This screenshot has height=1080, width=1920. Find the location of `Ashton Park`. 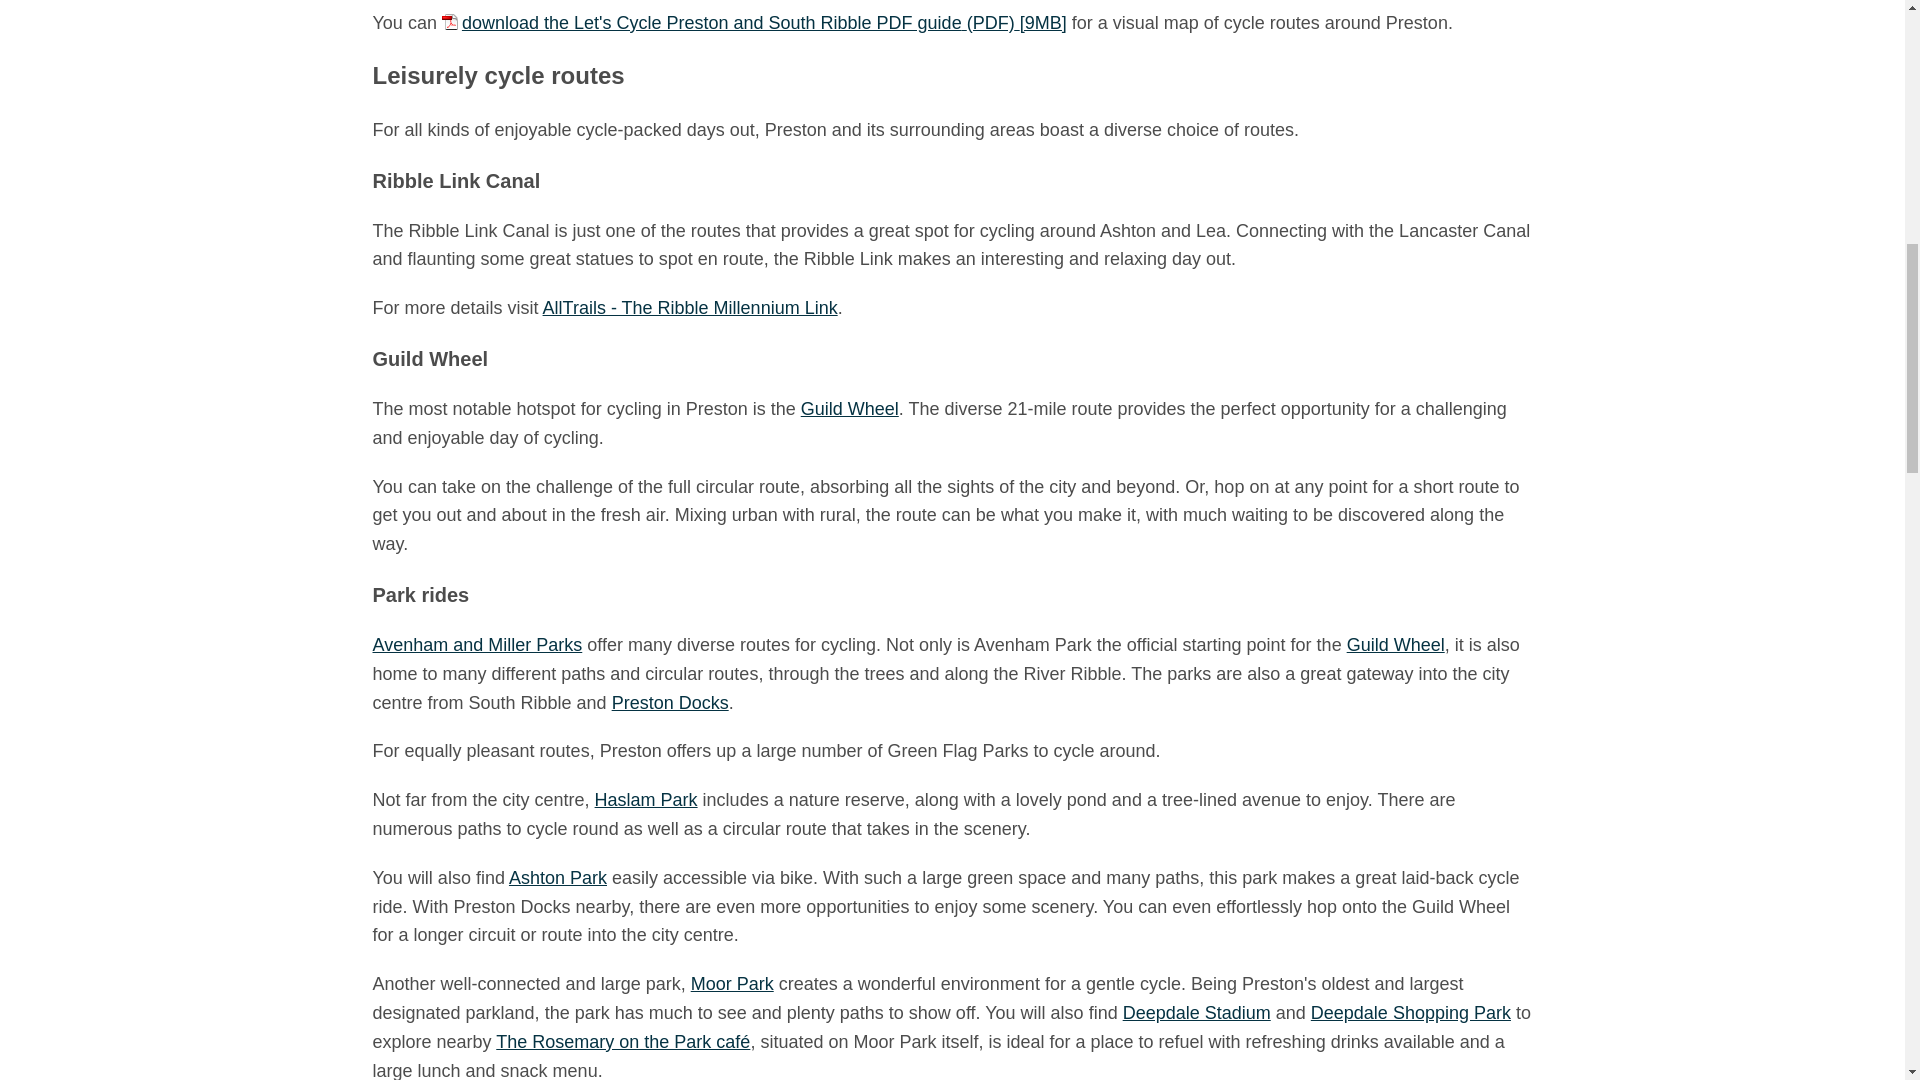

Ashton Park is located at coordinates (557, 878).